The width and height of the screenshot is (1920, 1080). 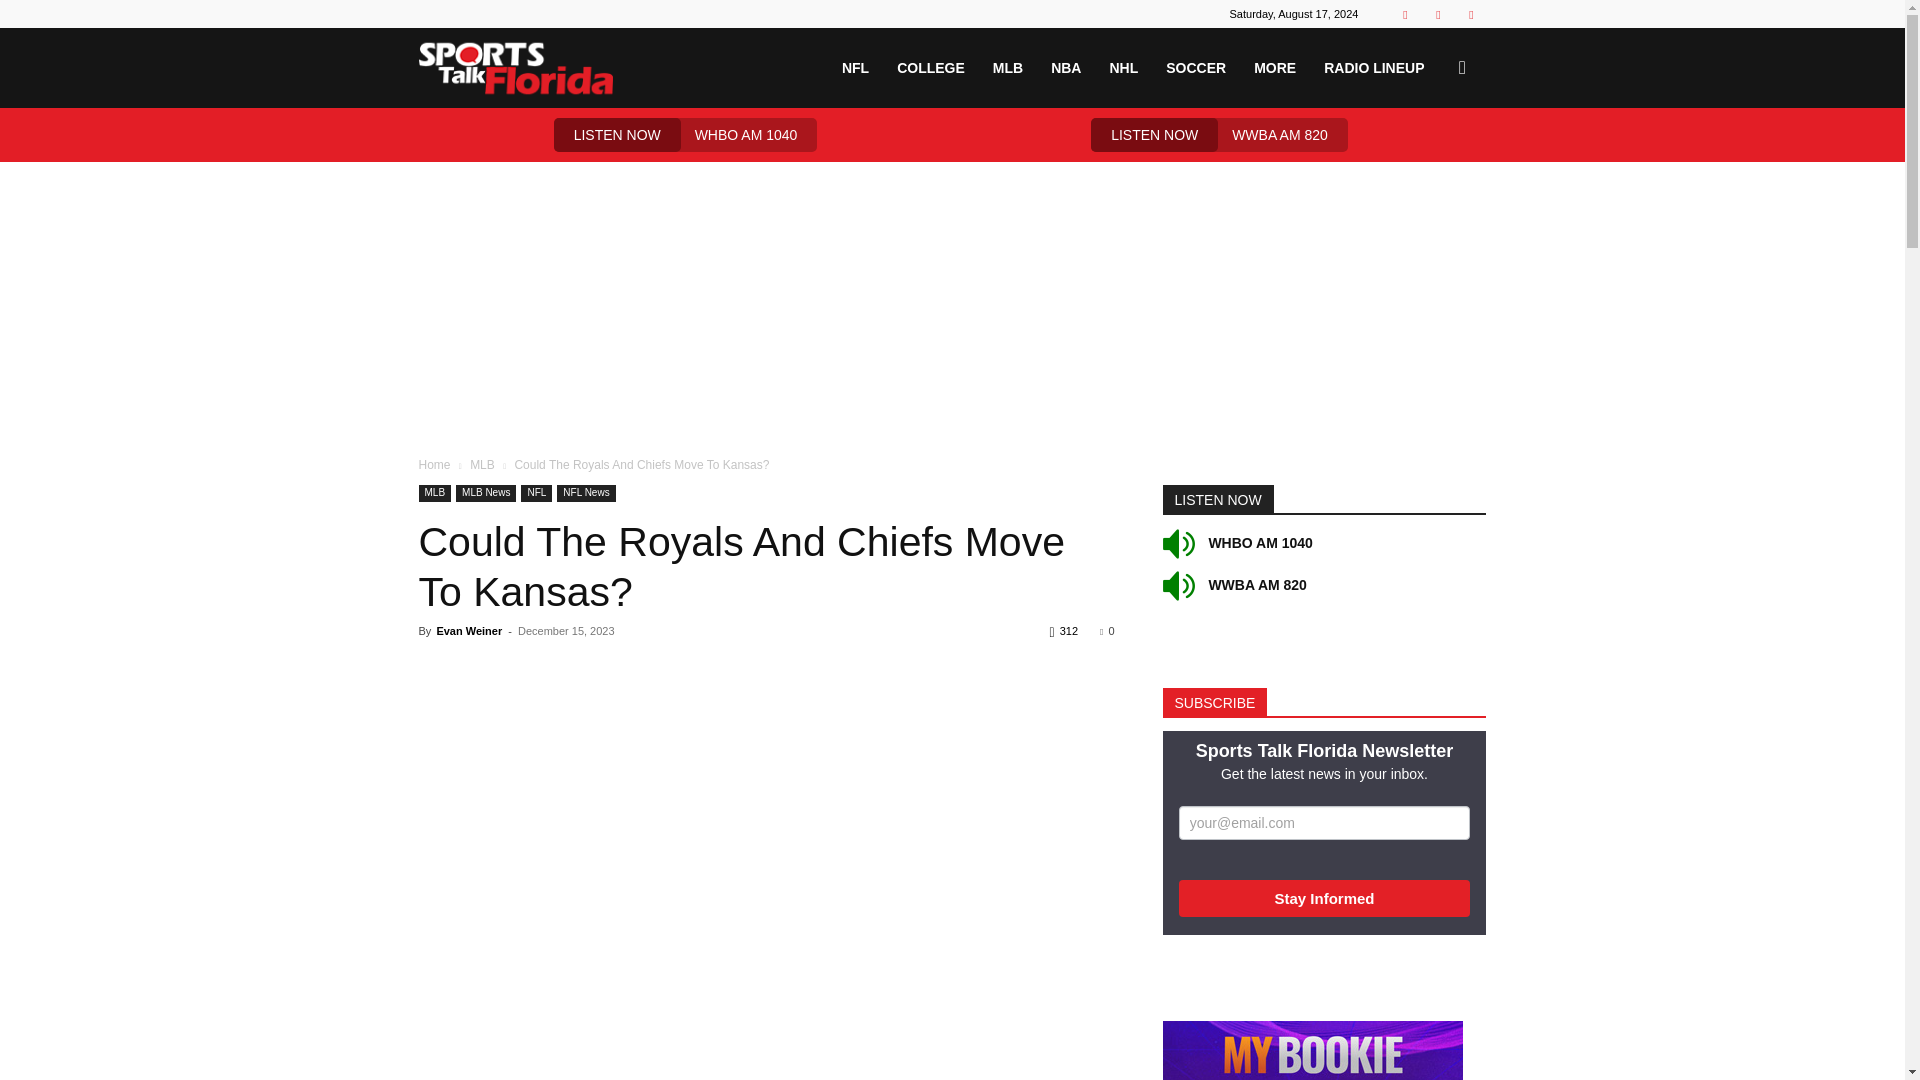 What do you see at coordinates (1405, 14) in the screenshot?
I see `Facebook` at bounding box center [1405, 14].